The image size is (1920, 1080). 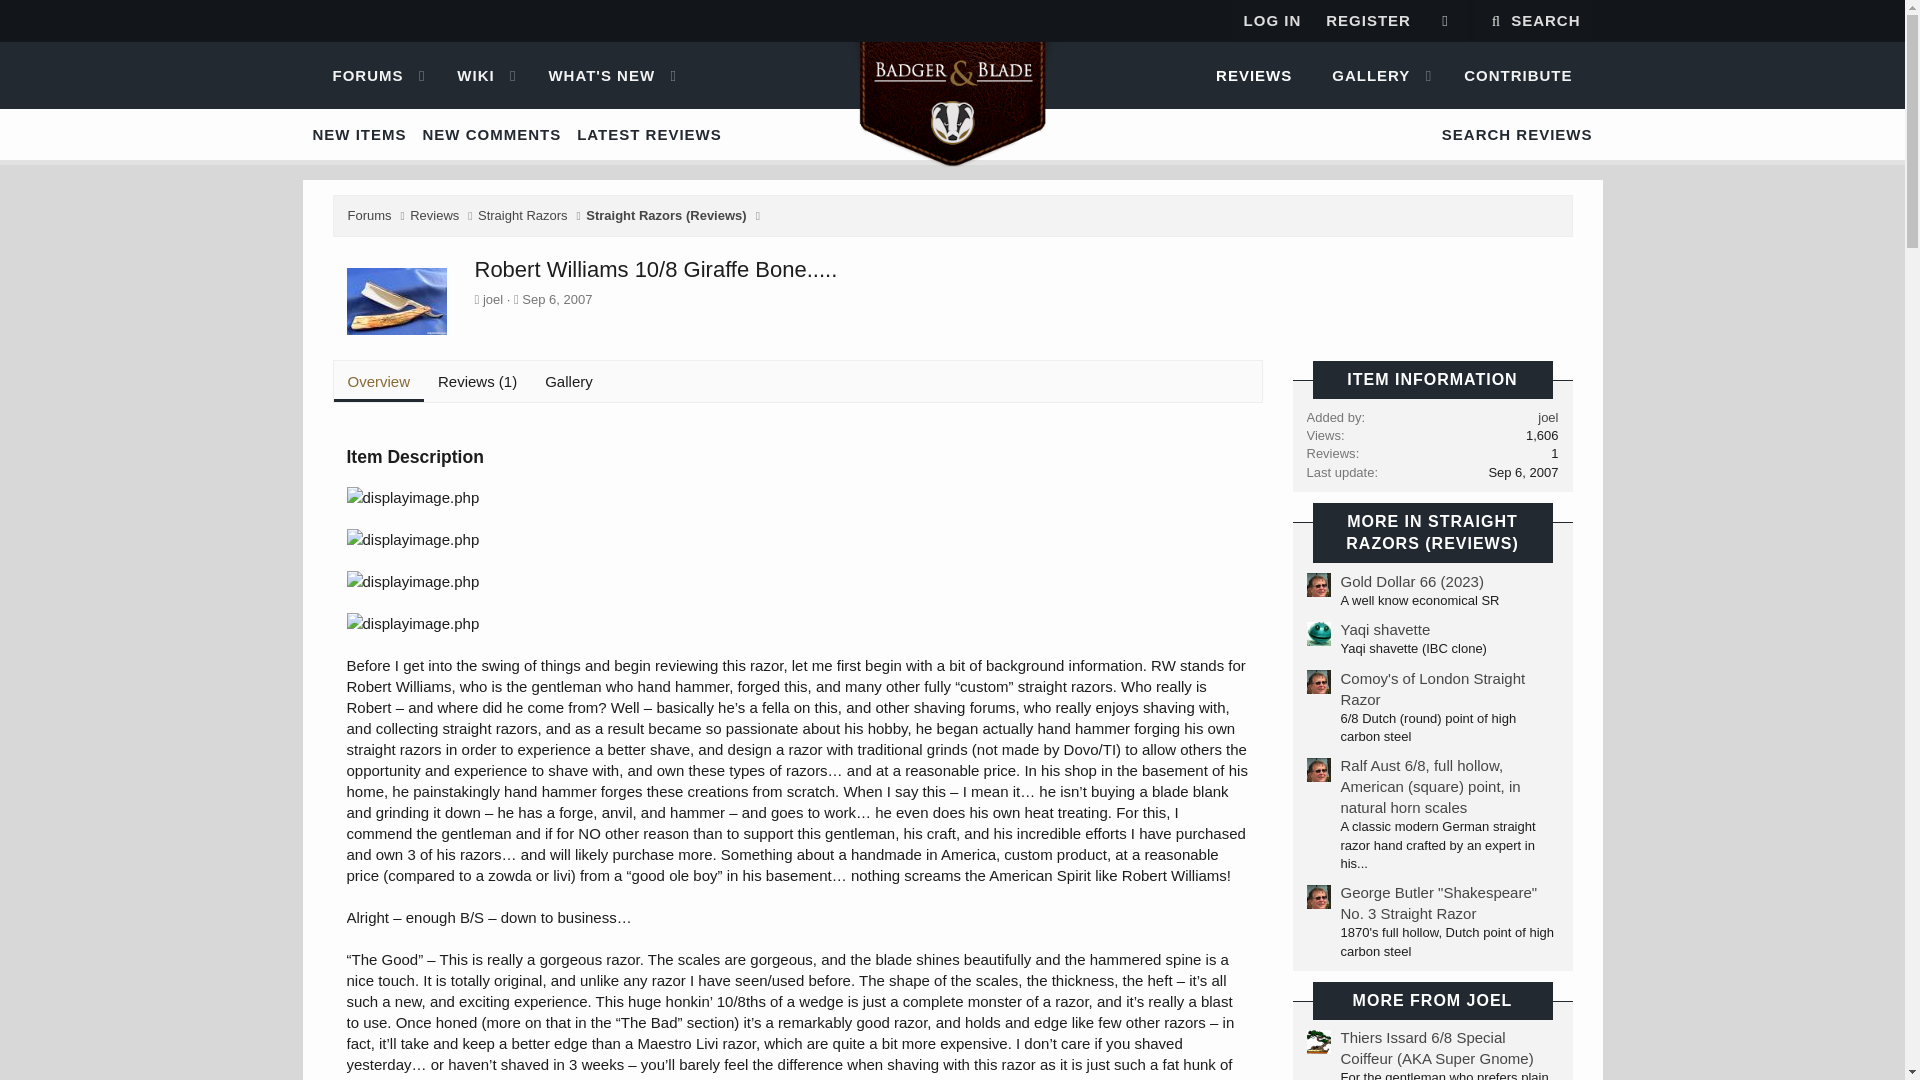 I want to click on WHAT'S NEW, so click(x=358, y=76).